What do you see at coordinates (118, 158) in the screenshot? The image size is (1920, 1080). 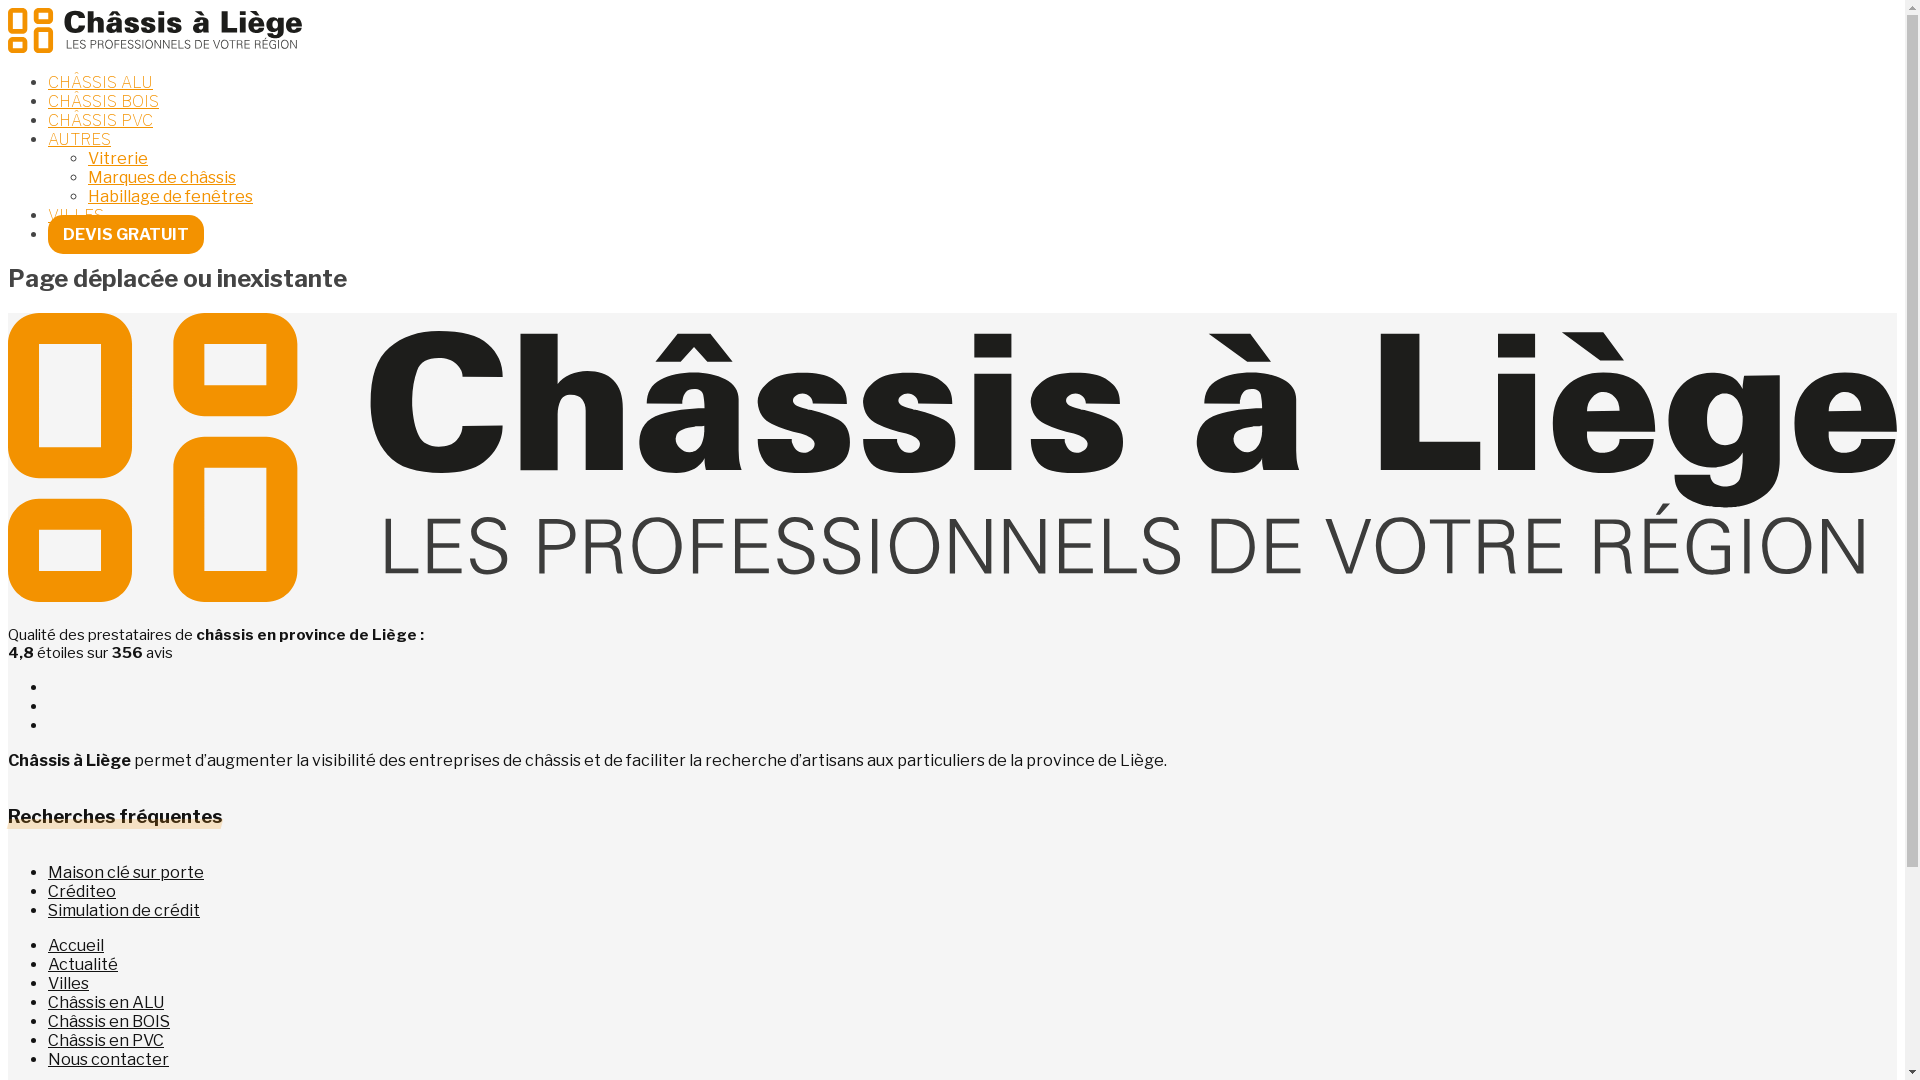 I see `Vitrerie` at bounding box center [118, 158].